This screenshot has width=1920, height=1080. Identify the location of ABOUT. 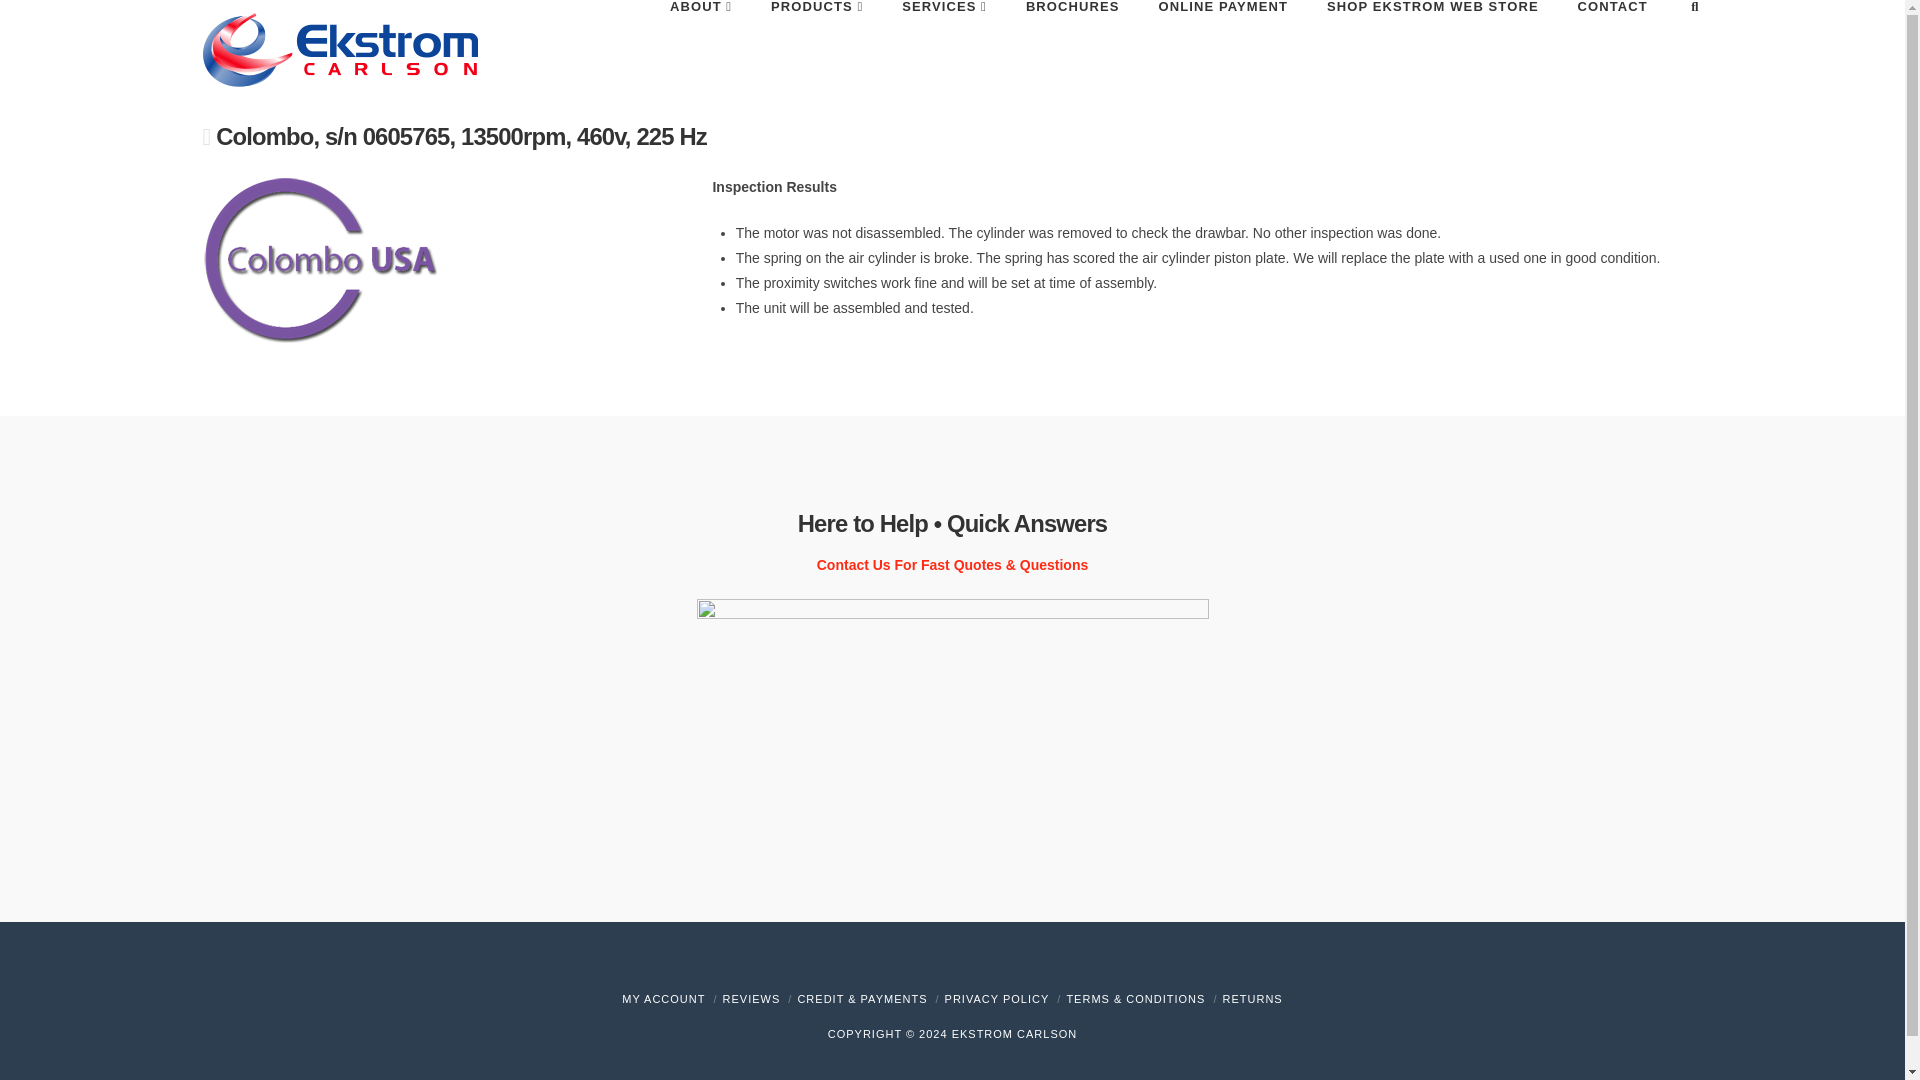
(700, 42).